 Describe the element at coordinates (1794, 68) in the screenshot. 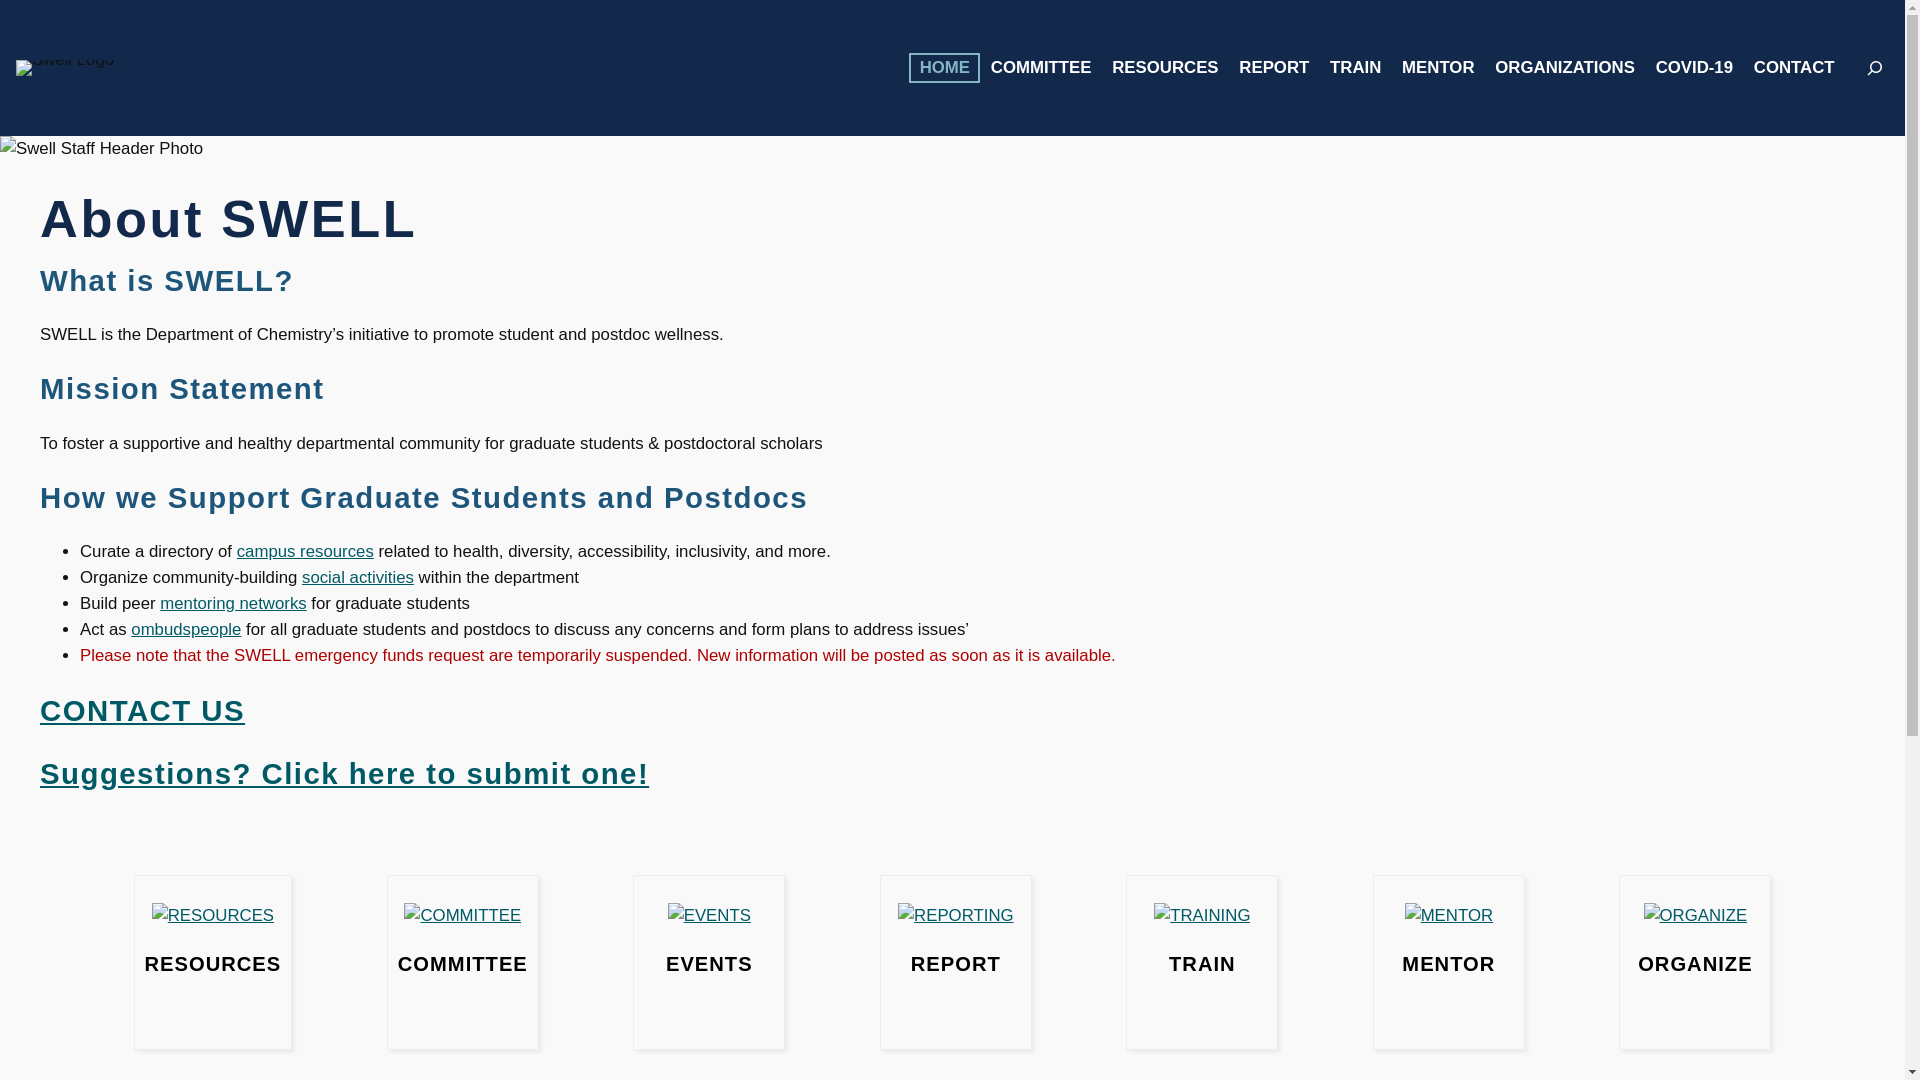

I see `CONTACT` at that location.